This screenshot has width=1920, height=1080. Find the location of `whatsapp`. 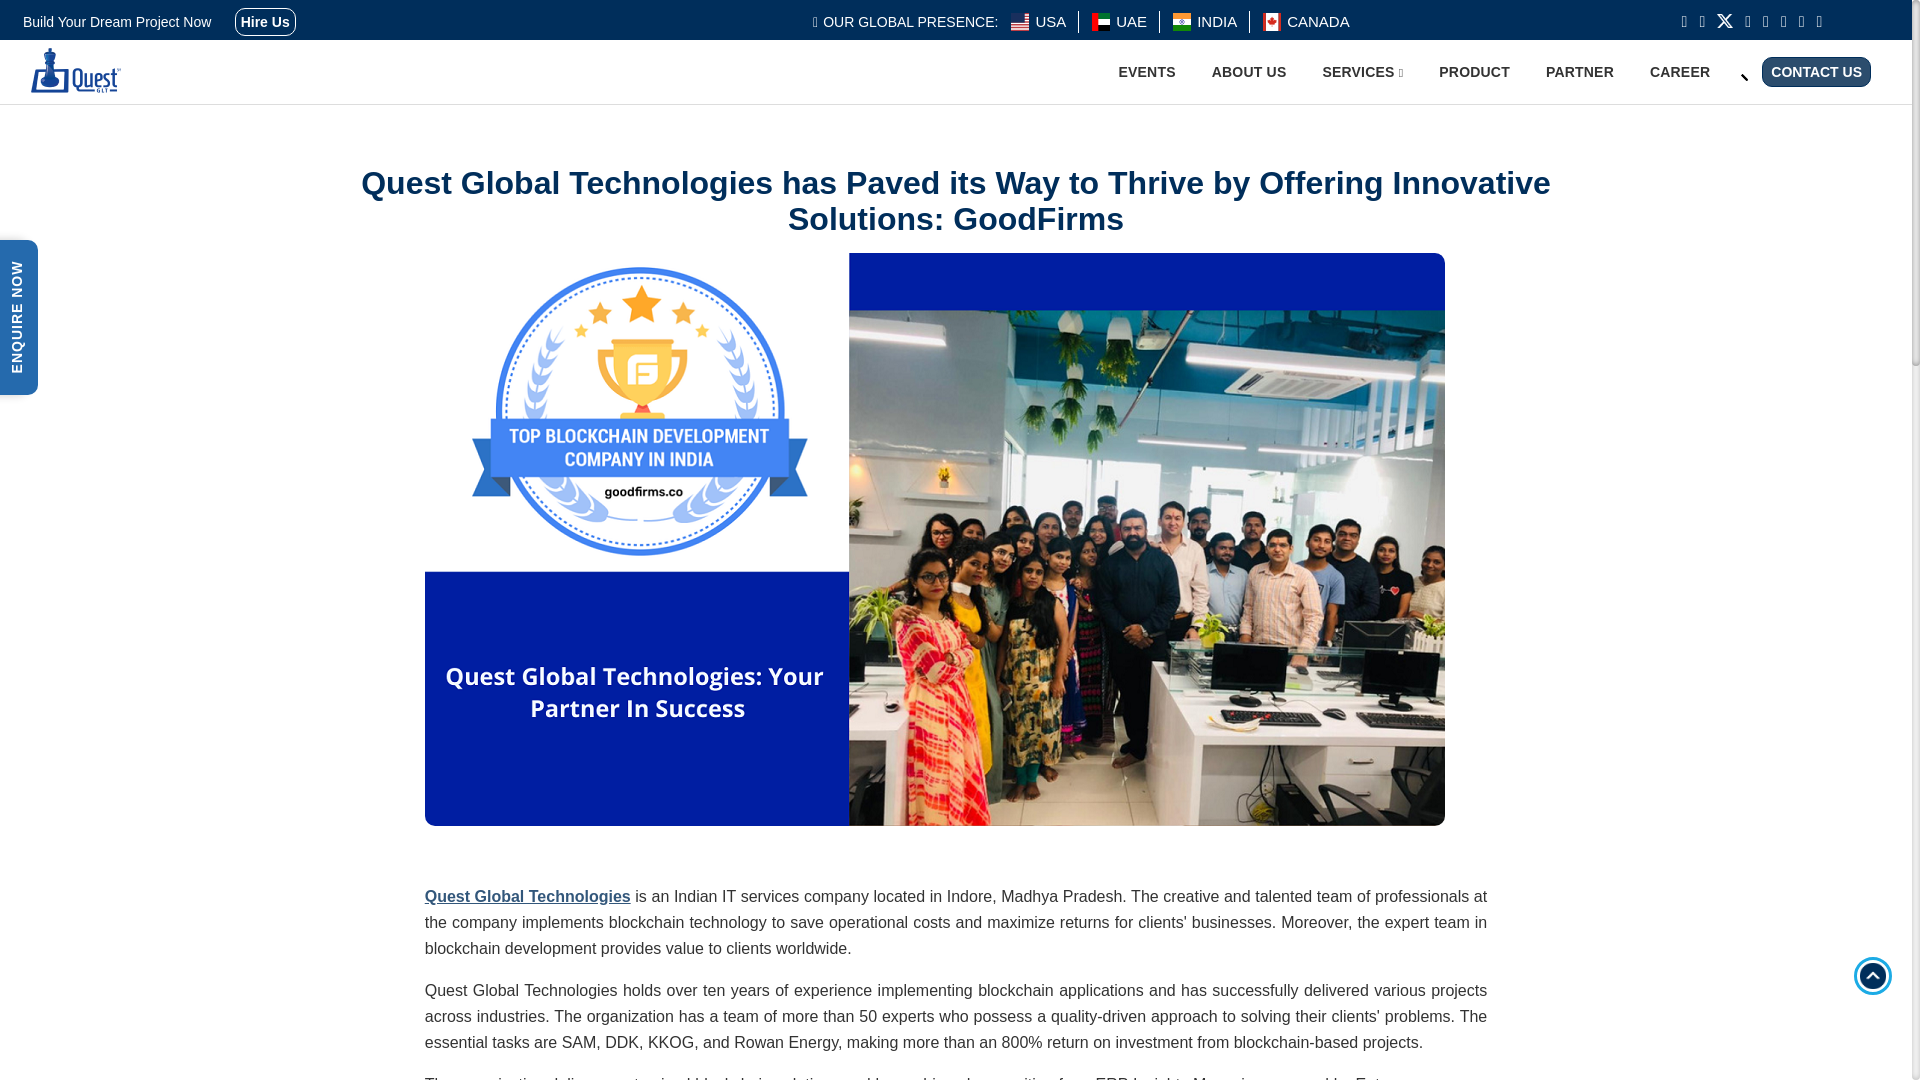

whatsapp is located at coordinates (1765, 21).